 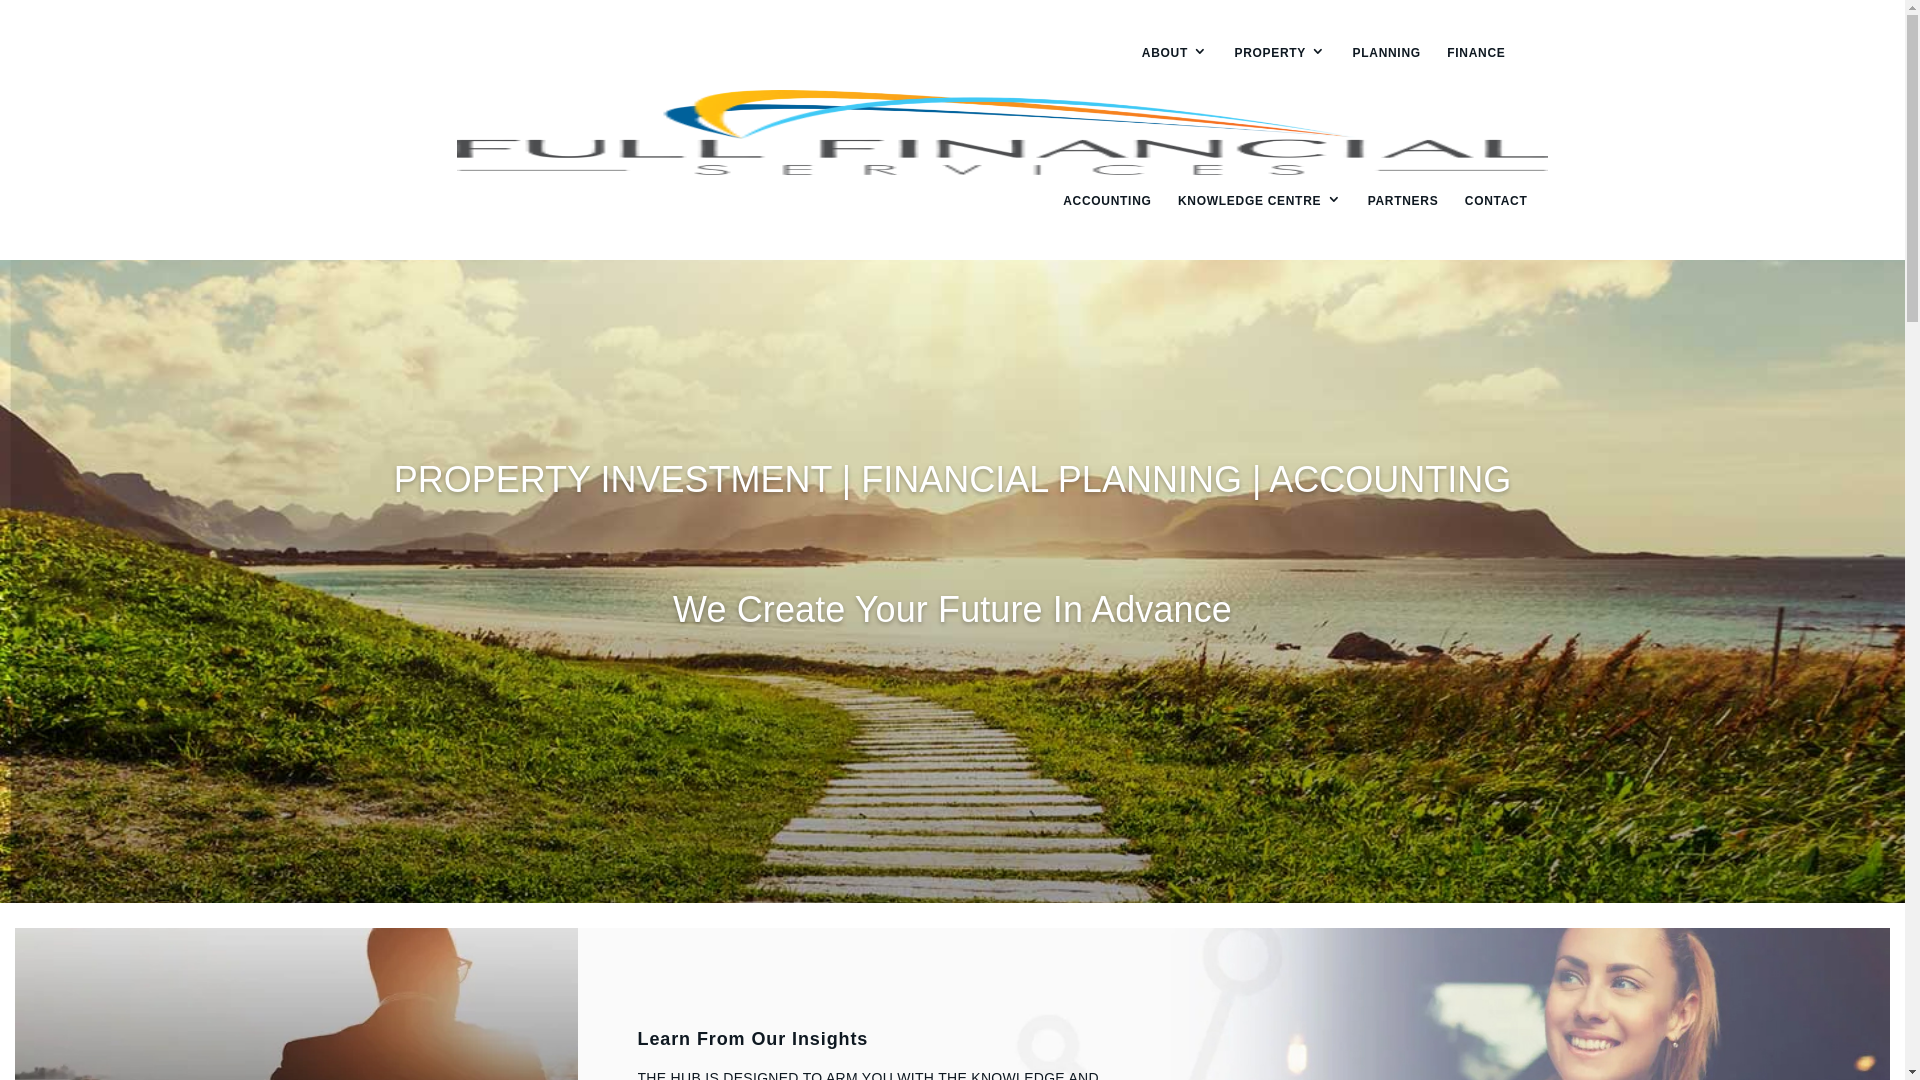 What do you see at coordinates (1496, 201) in the screenshot?
I see `CONTACT` at bounding box center [1496, 201].